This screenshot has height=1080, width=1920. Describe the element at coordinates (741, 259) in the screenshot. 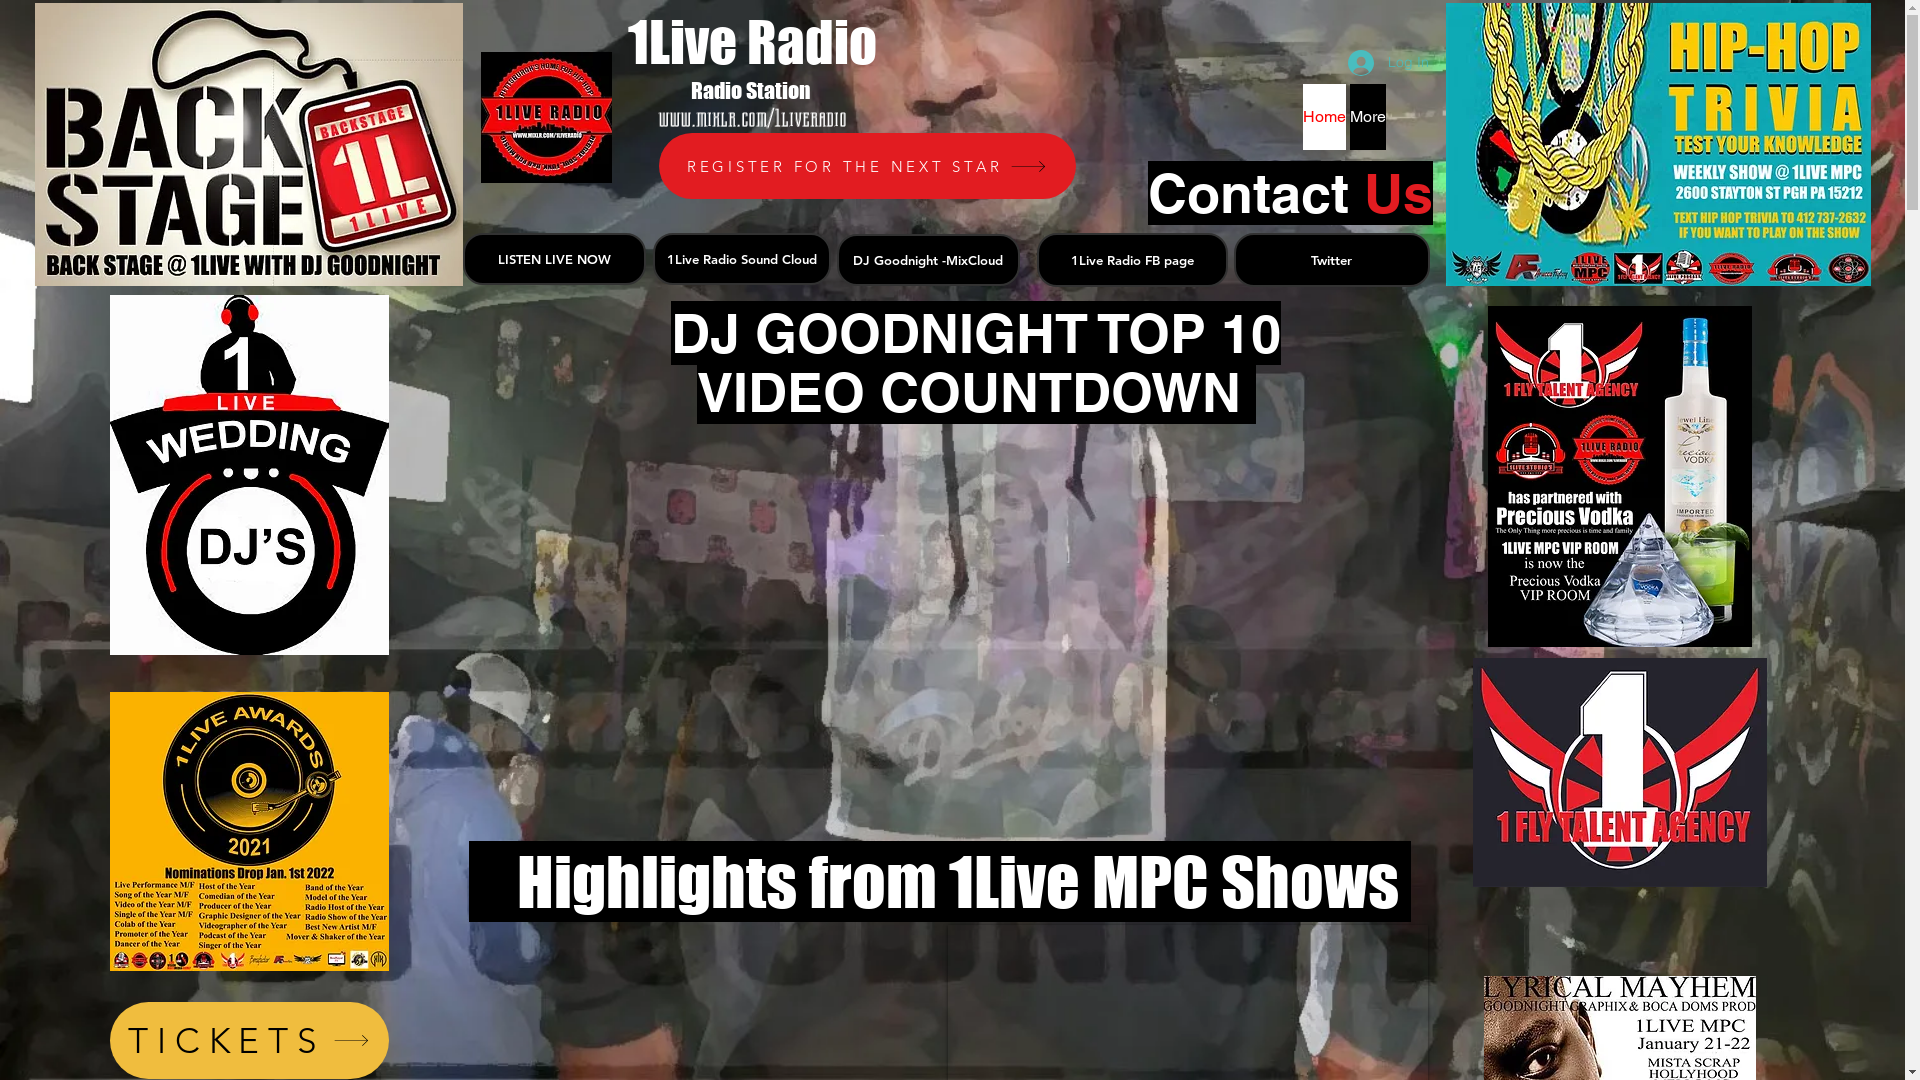

I see `1Live Radio Sound Cloud` at that location.